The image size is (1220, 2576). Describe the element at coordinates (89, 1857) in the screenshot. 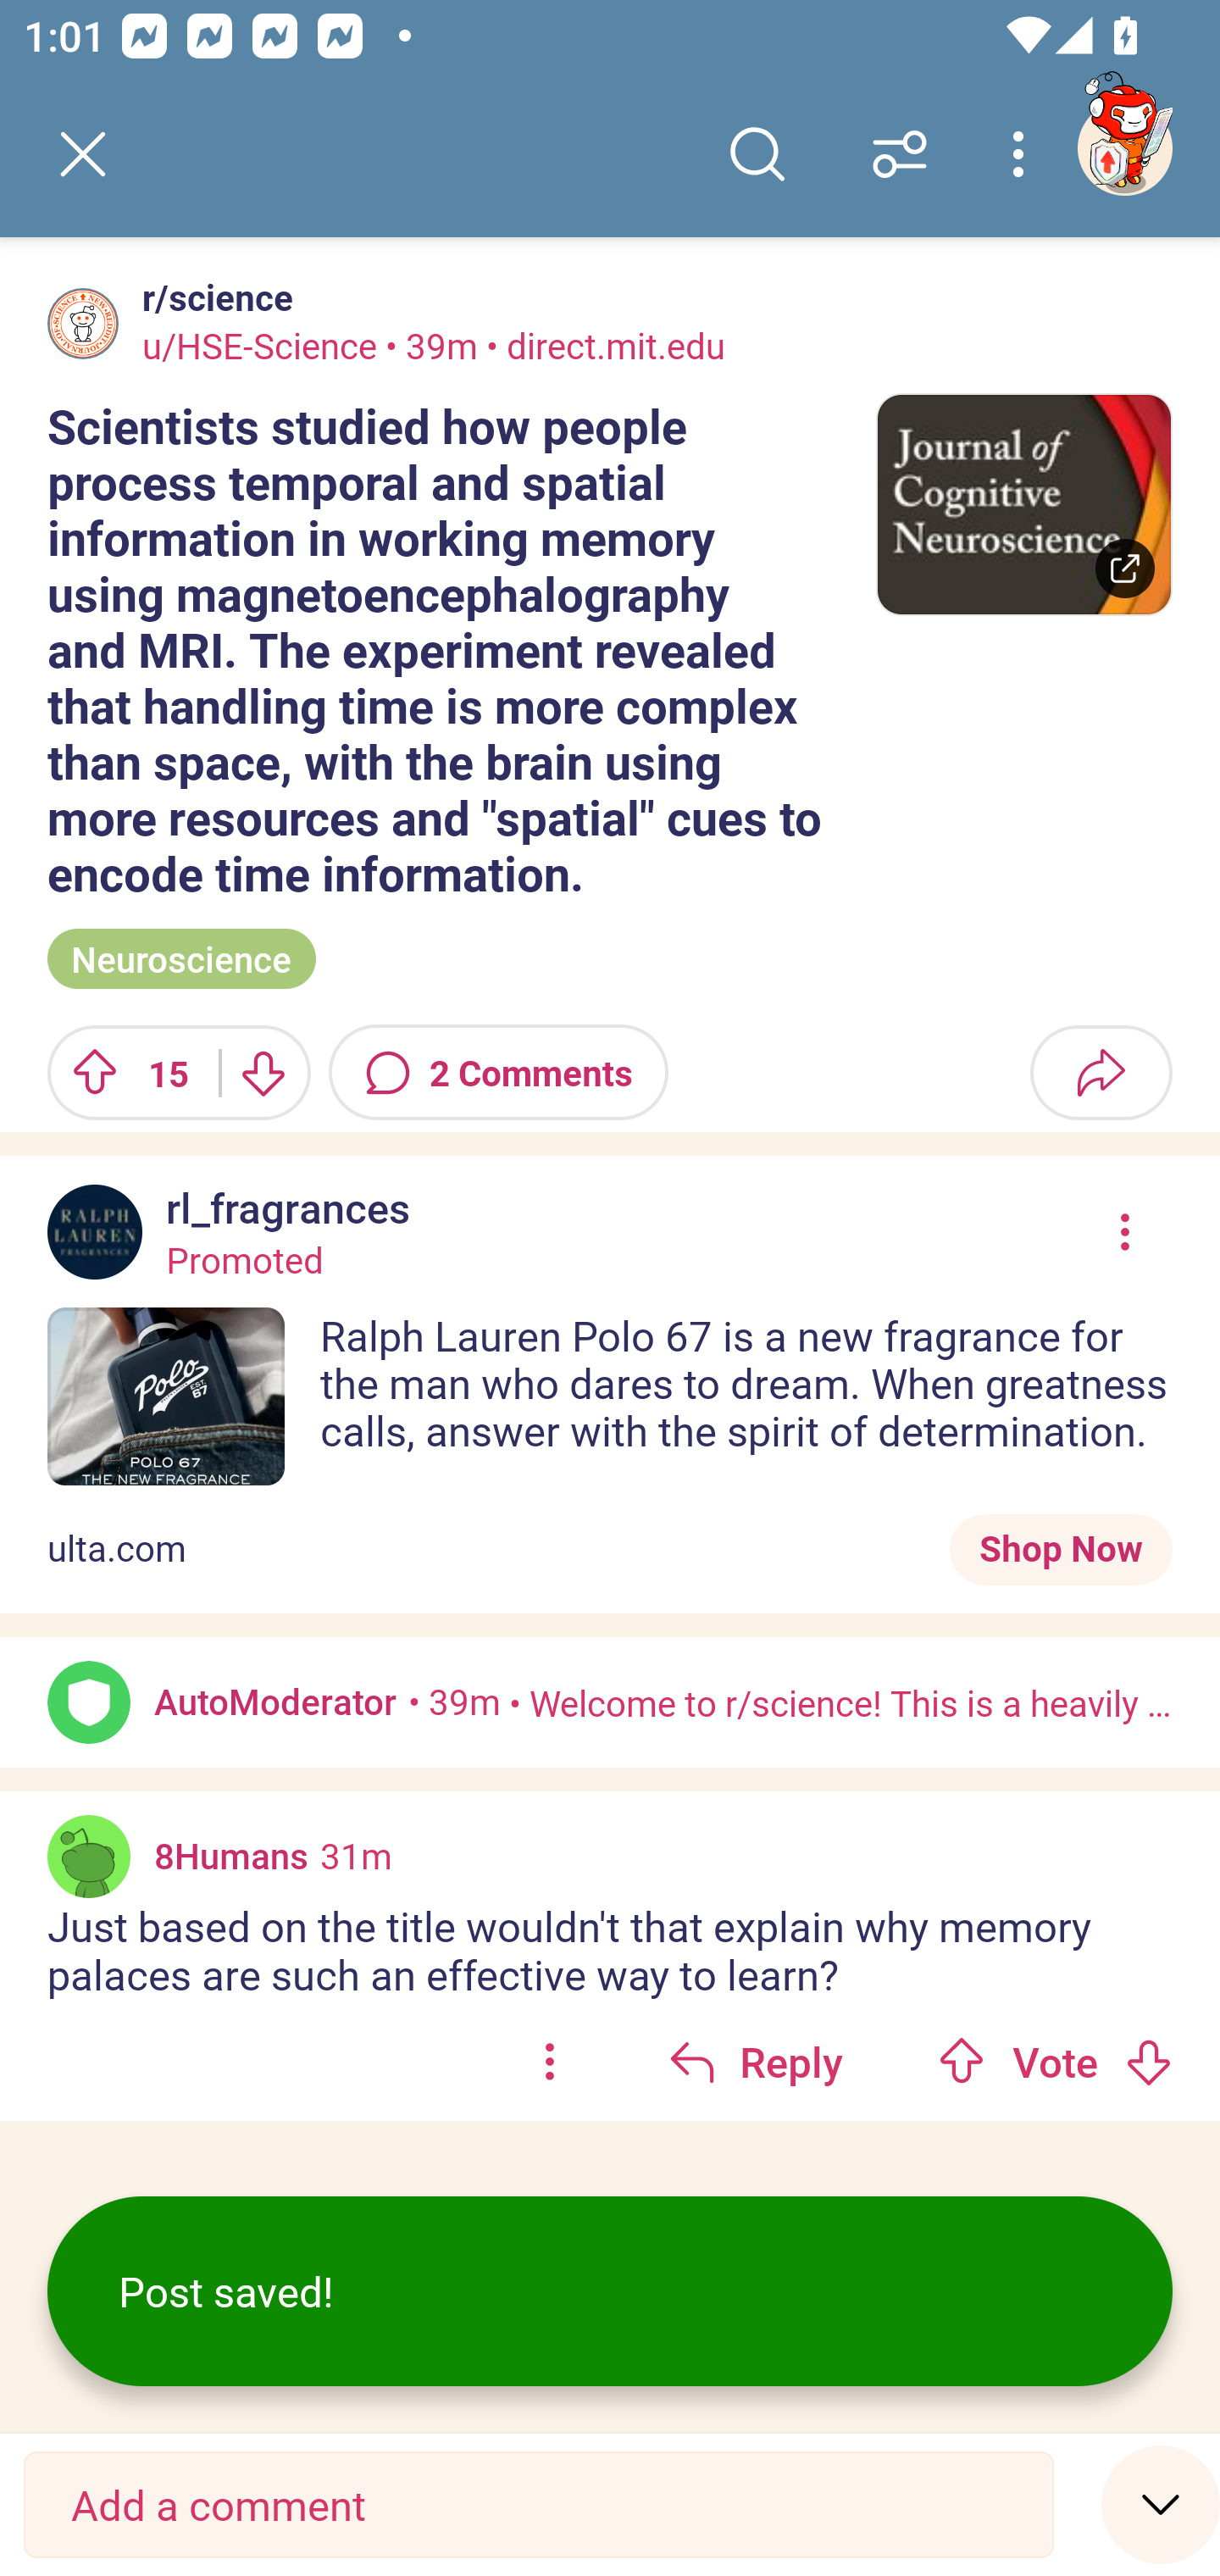

I see `Avatar` at that location.